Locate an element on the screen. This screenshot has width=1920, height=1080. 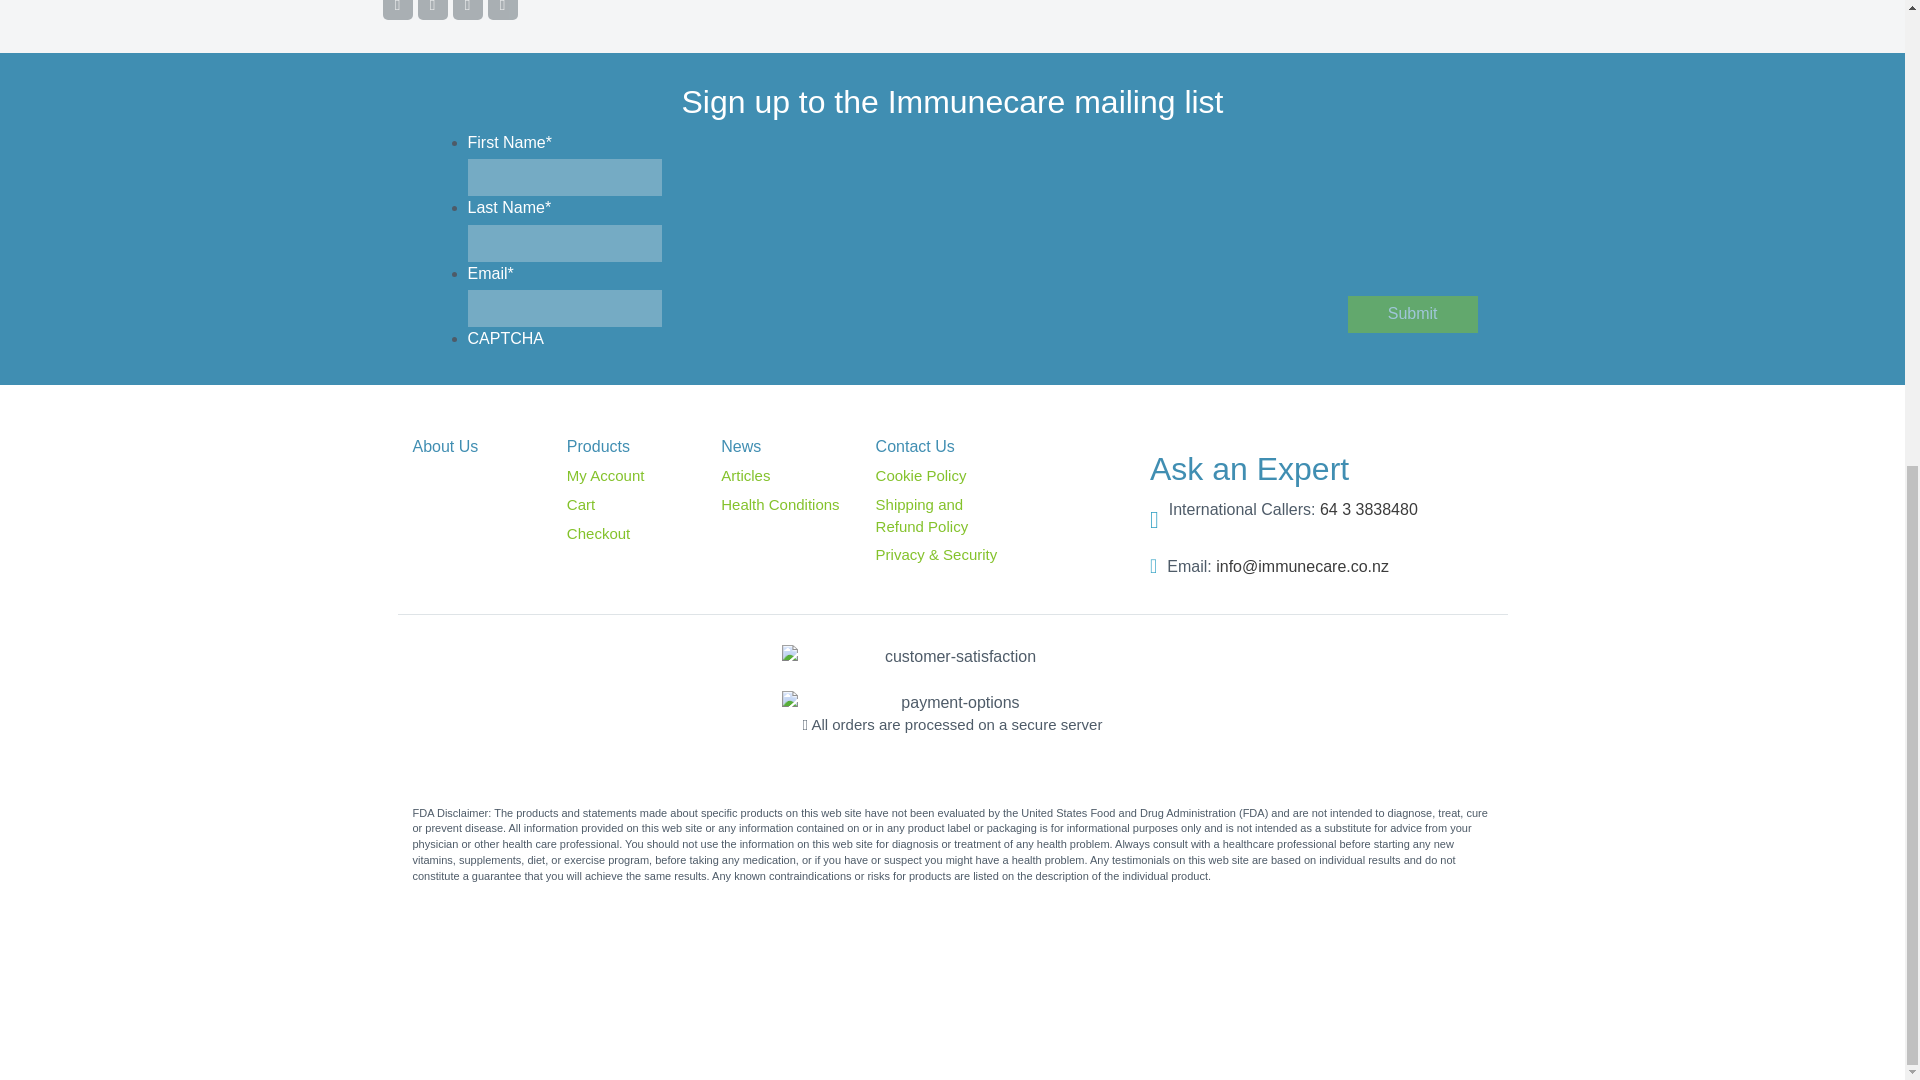
Facebook is located at coordinates (397, 6).